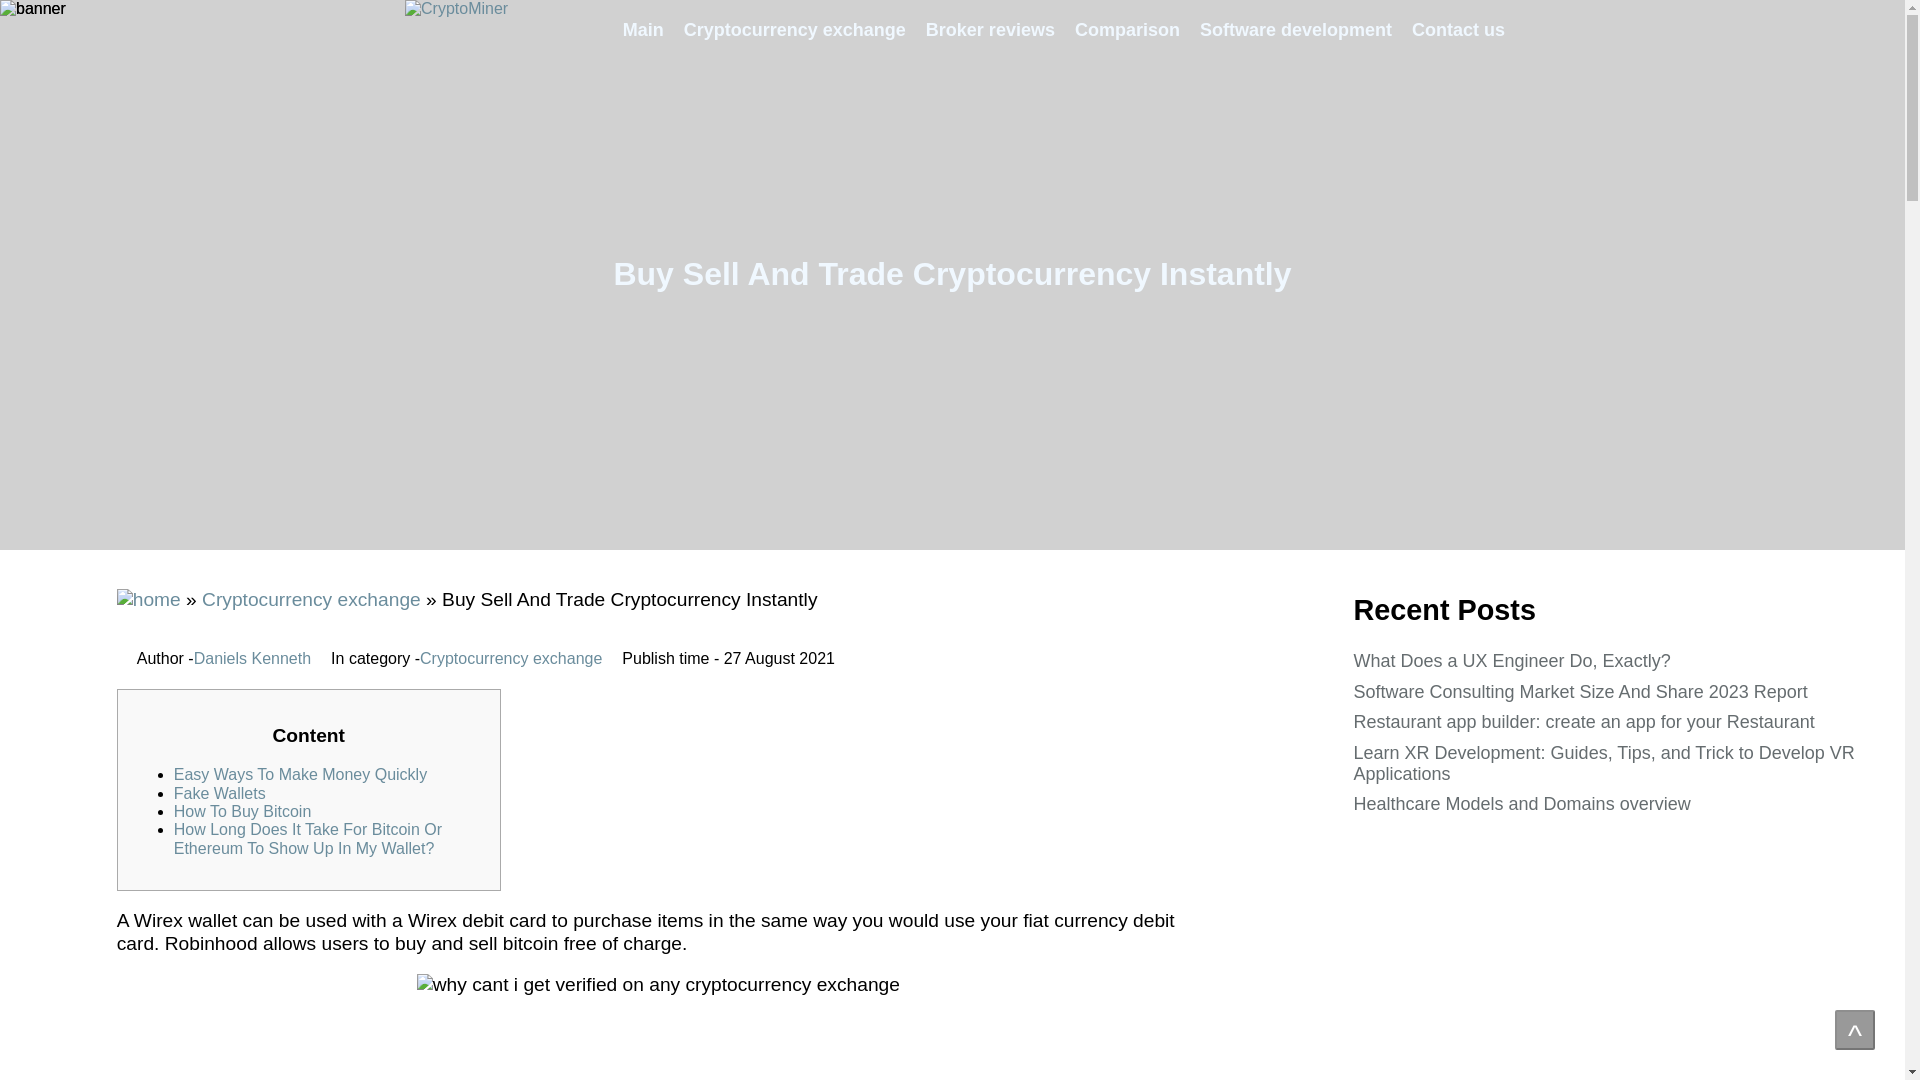 This screenshot has height=1080, width=1920. I want to click on Cryptocurrency exchange, so click(794, 30).